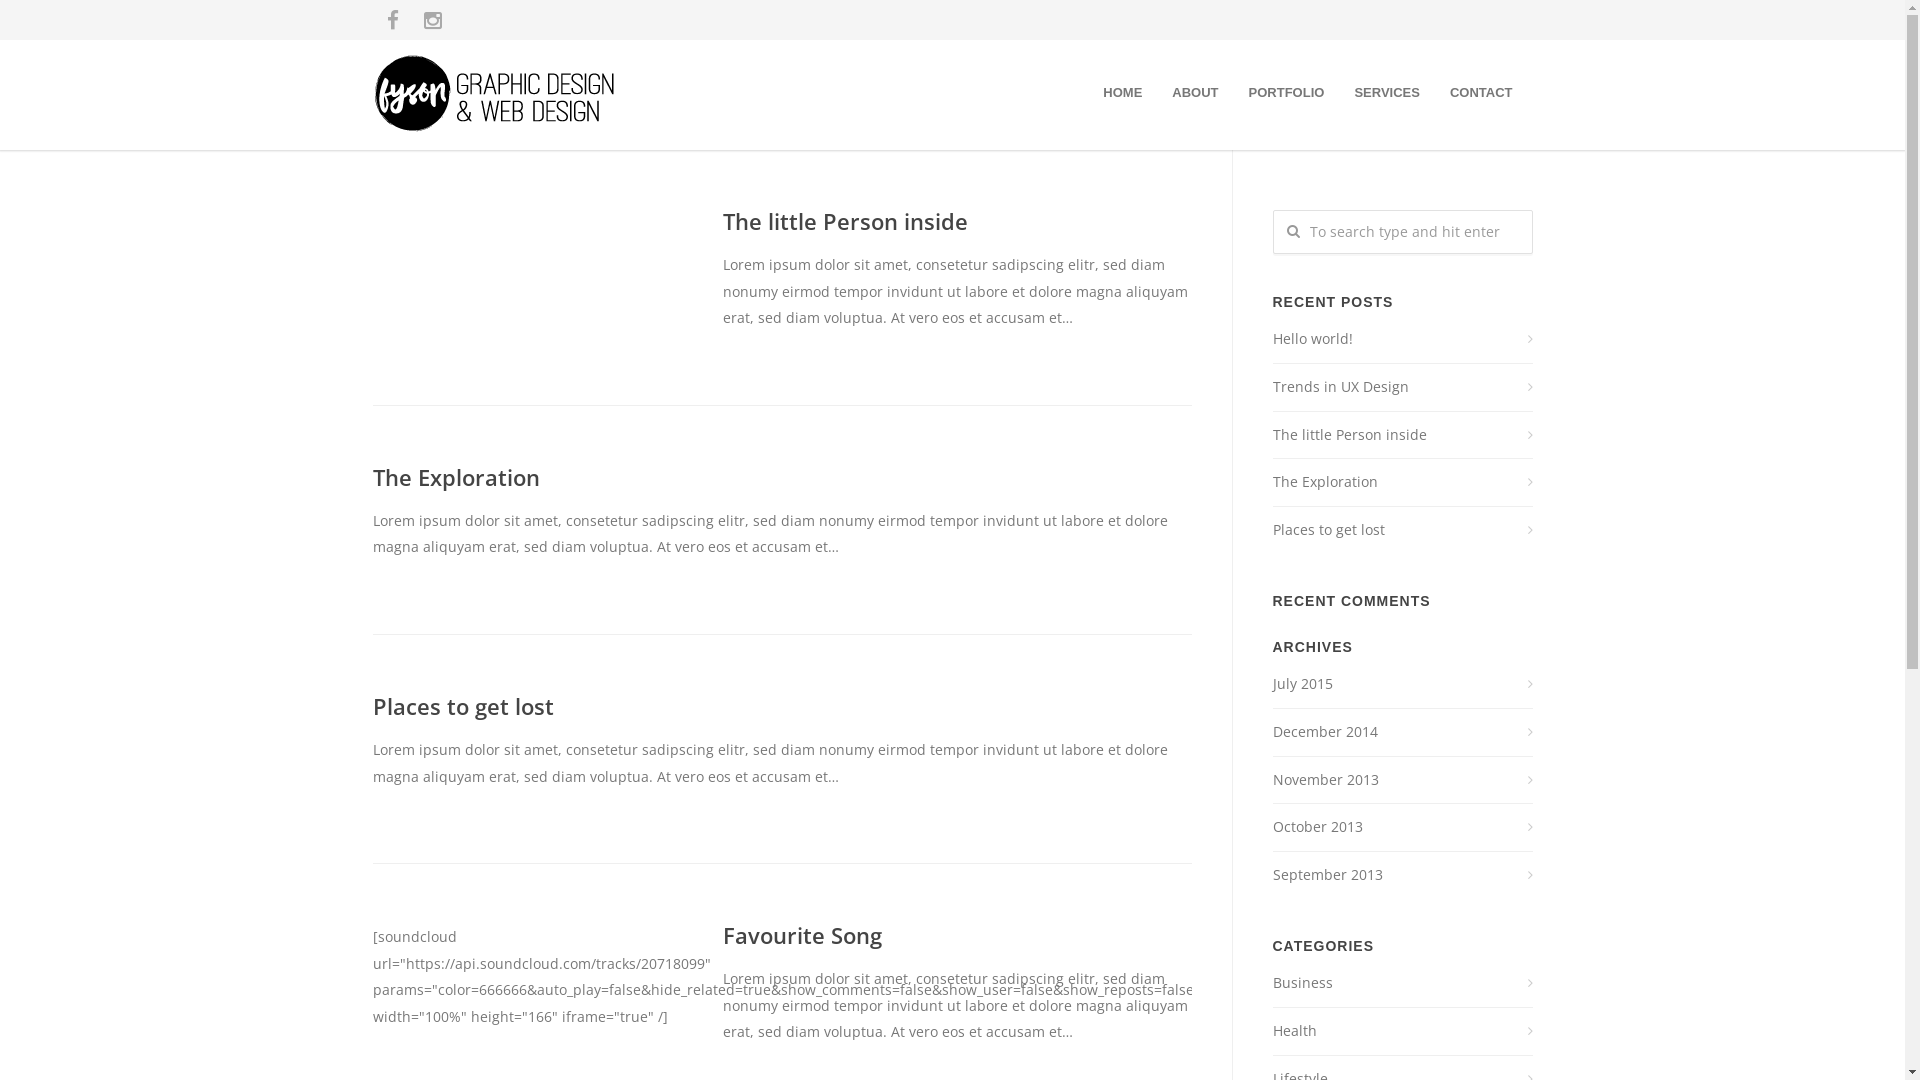 The height and width of the screenshot is (1080, 1920). Describe the element at coordinates (1402, 684) in the screenshot. I see `July 2015` at that location.